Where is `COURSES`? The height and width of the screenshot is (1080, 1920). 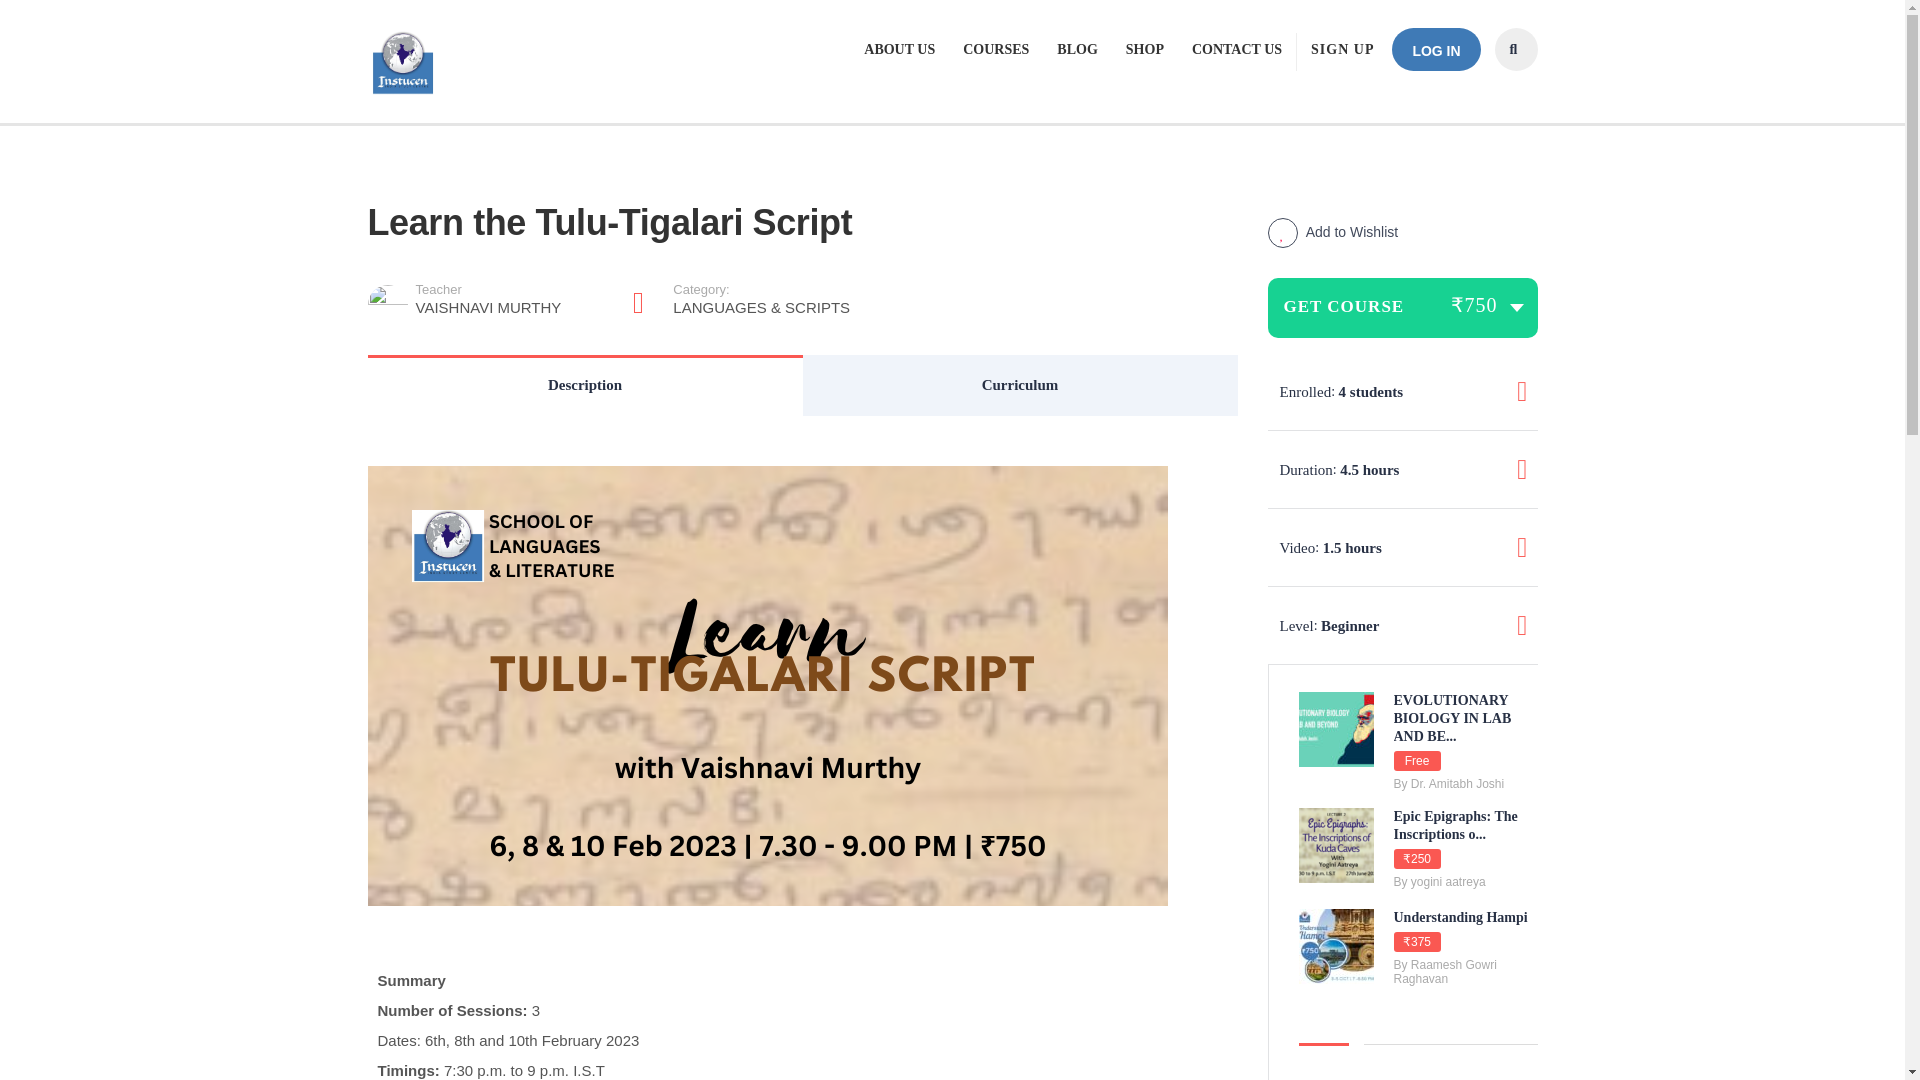 COURSES is located at coordinates (996, 50).